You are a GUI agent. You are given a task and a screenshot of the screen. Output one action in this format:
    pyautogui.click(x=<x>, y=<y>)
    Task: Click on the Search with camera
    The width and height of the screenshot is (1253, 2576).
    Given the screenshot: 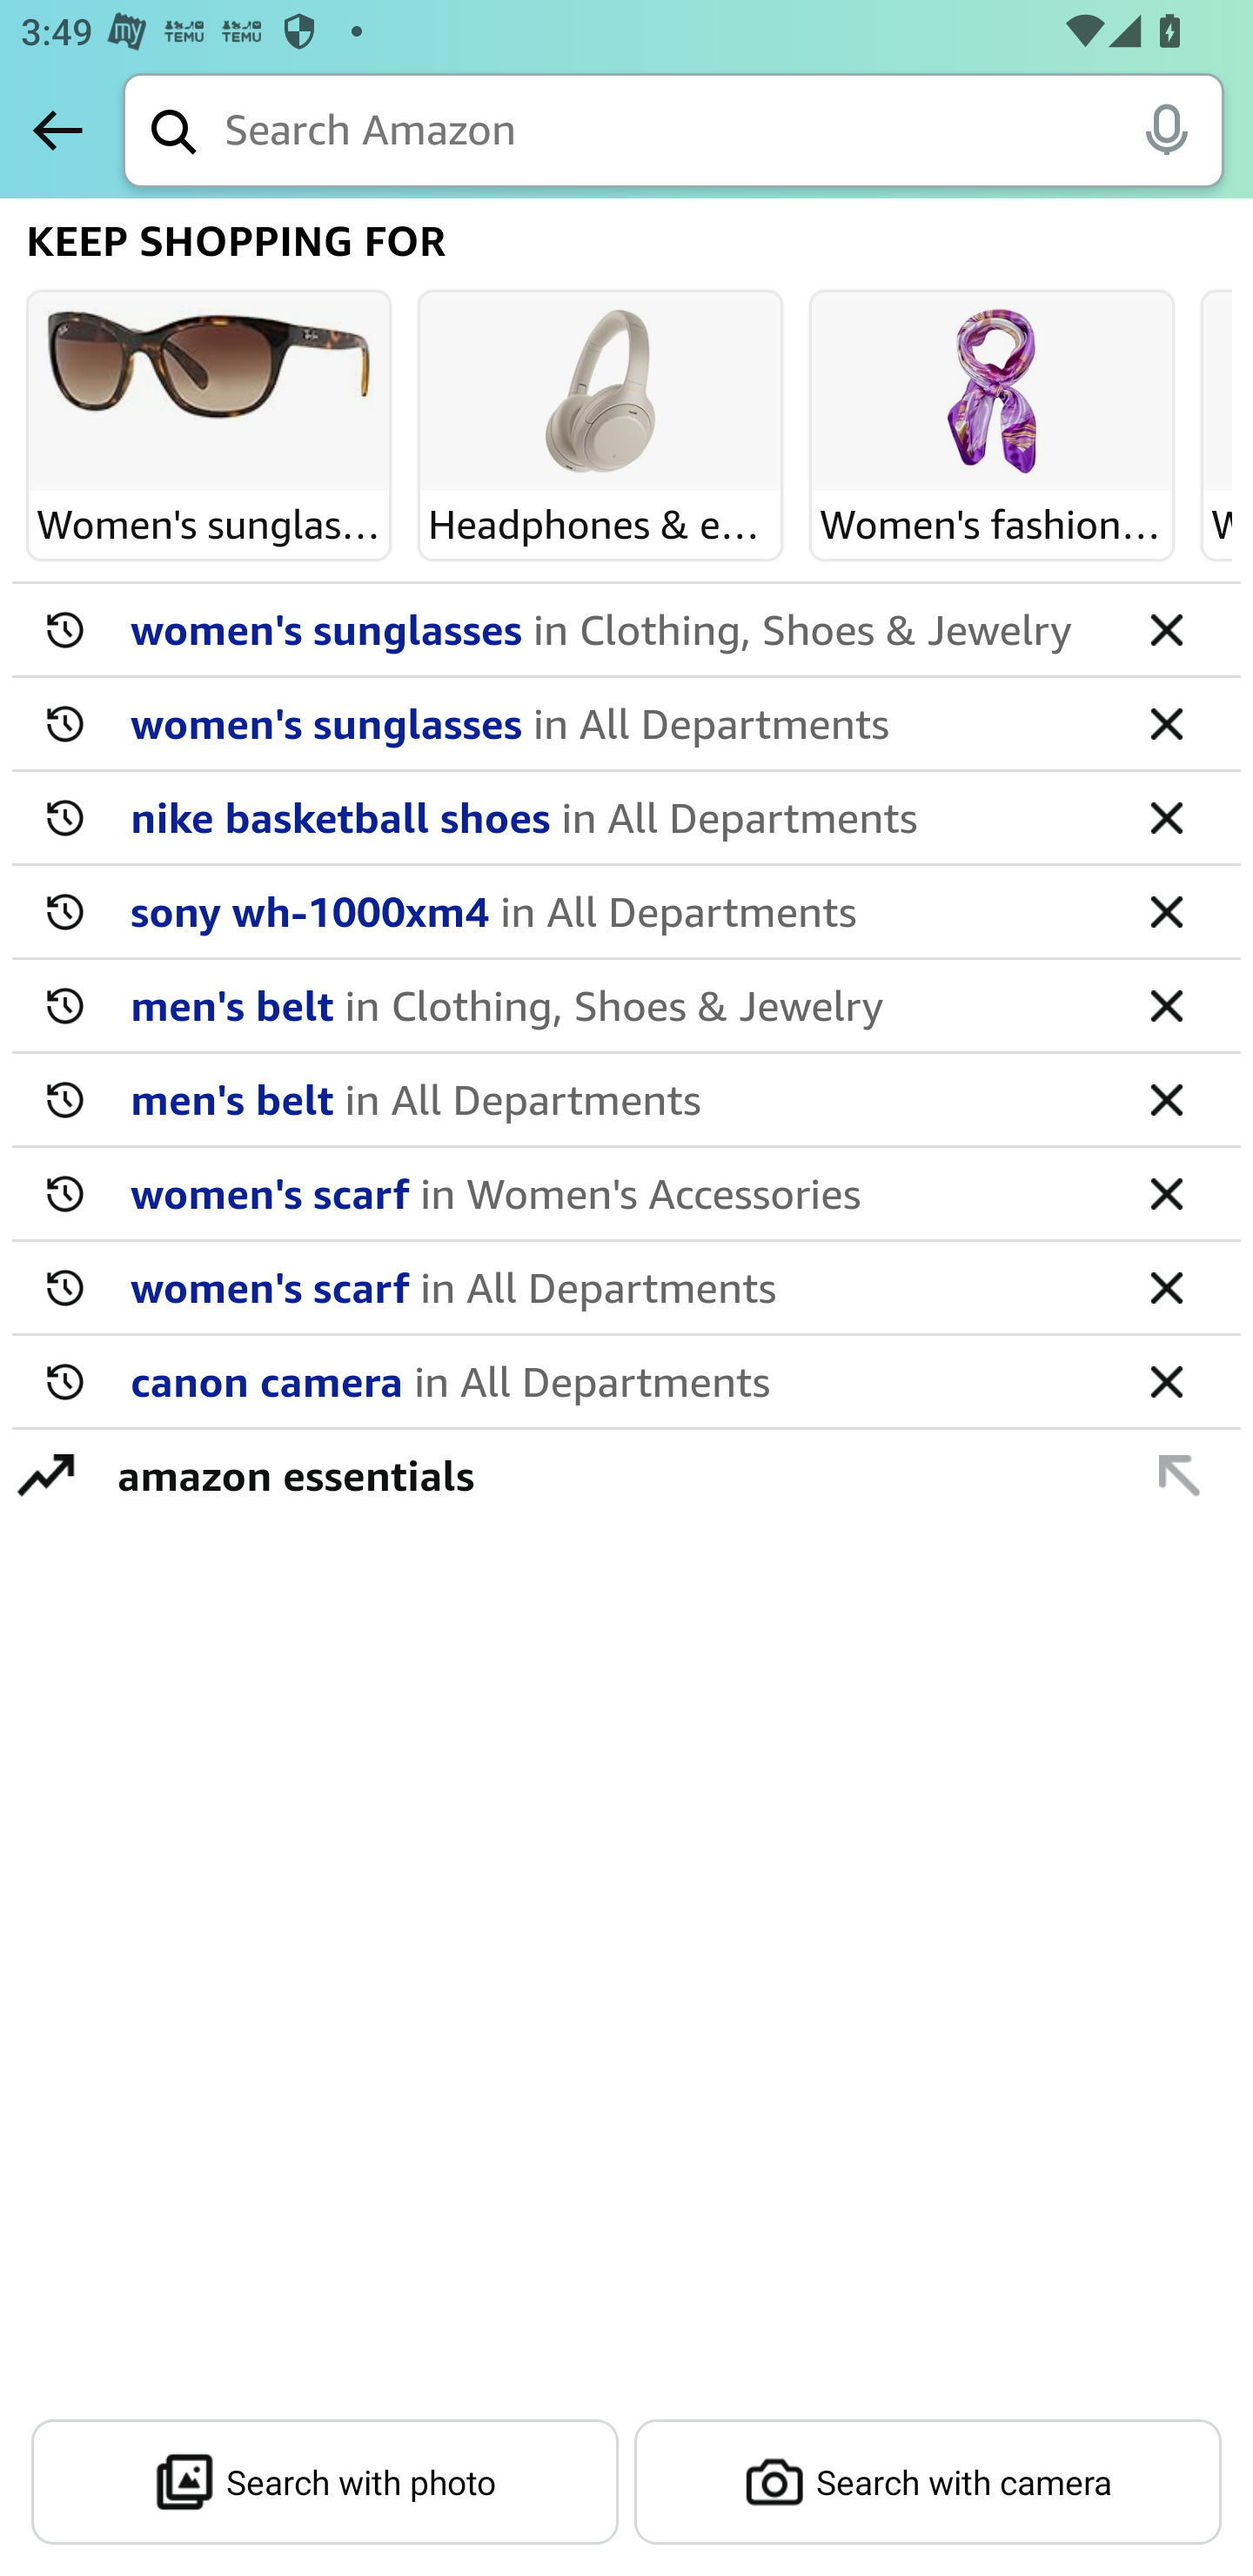 What is the action you would take?
    pyautogui.click(x=928, y=2482)
    